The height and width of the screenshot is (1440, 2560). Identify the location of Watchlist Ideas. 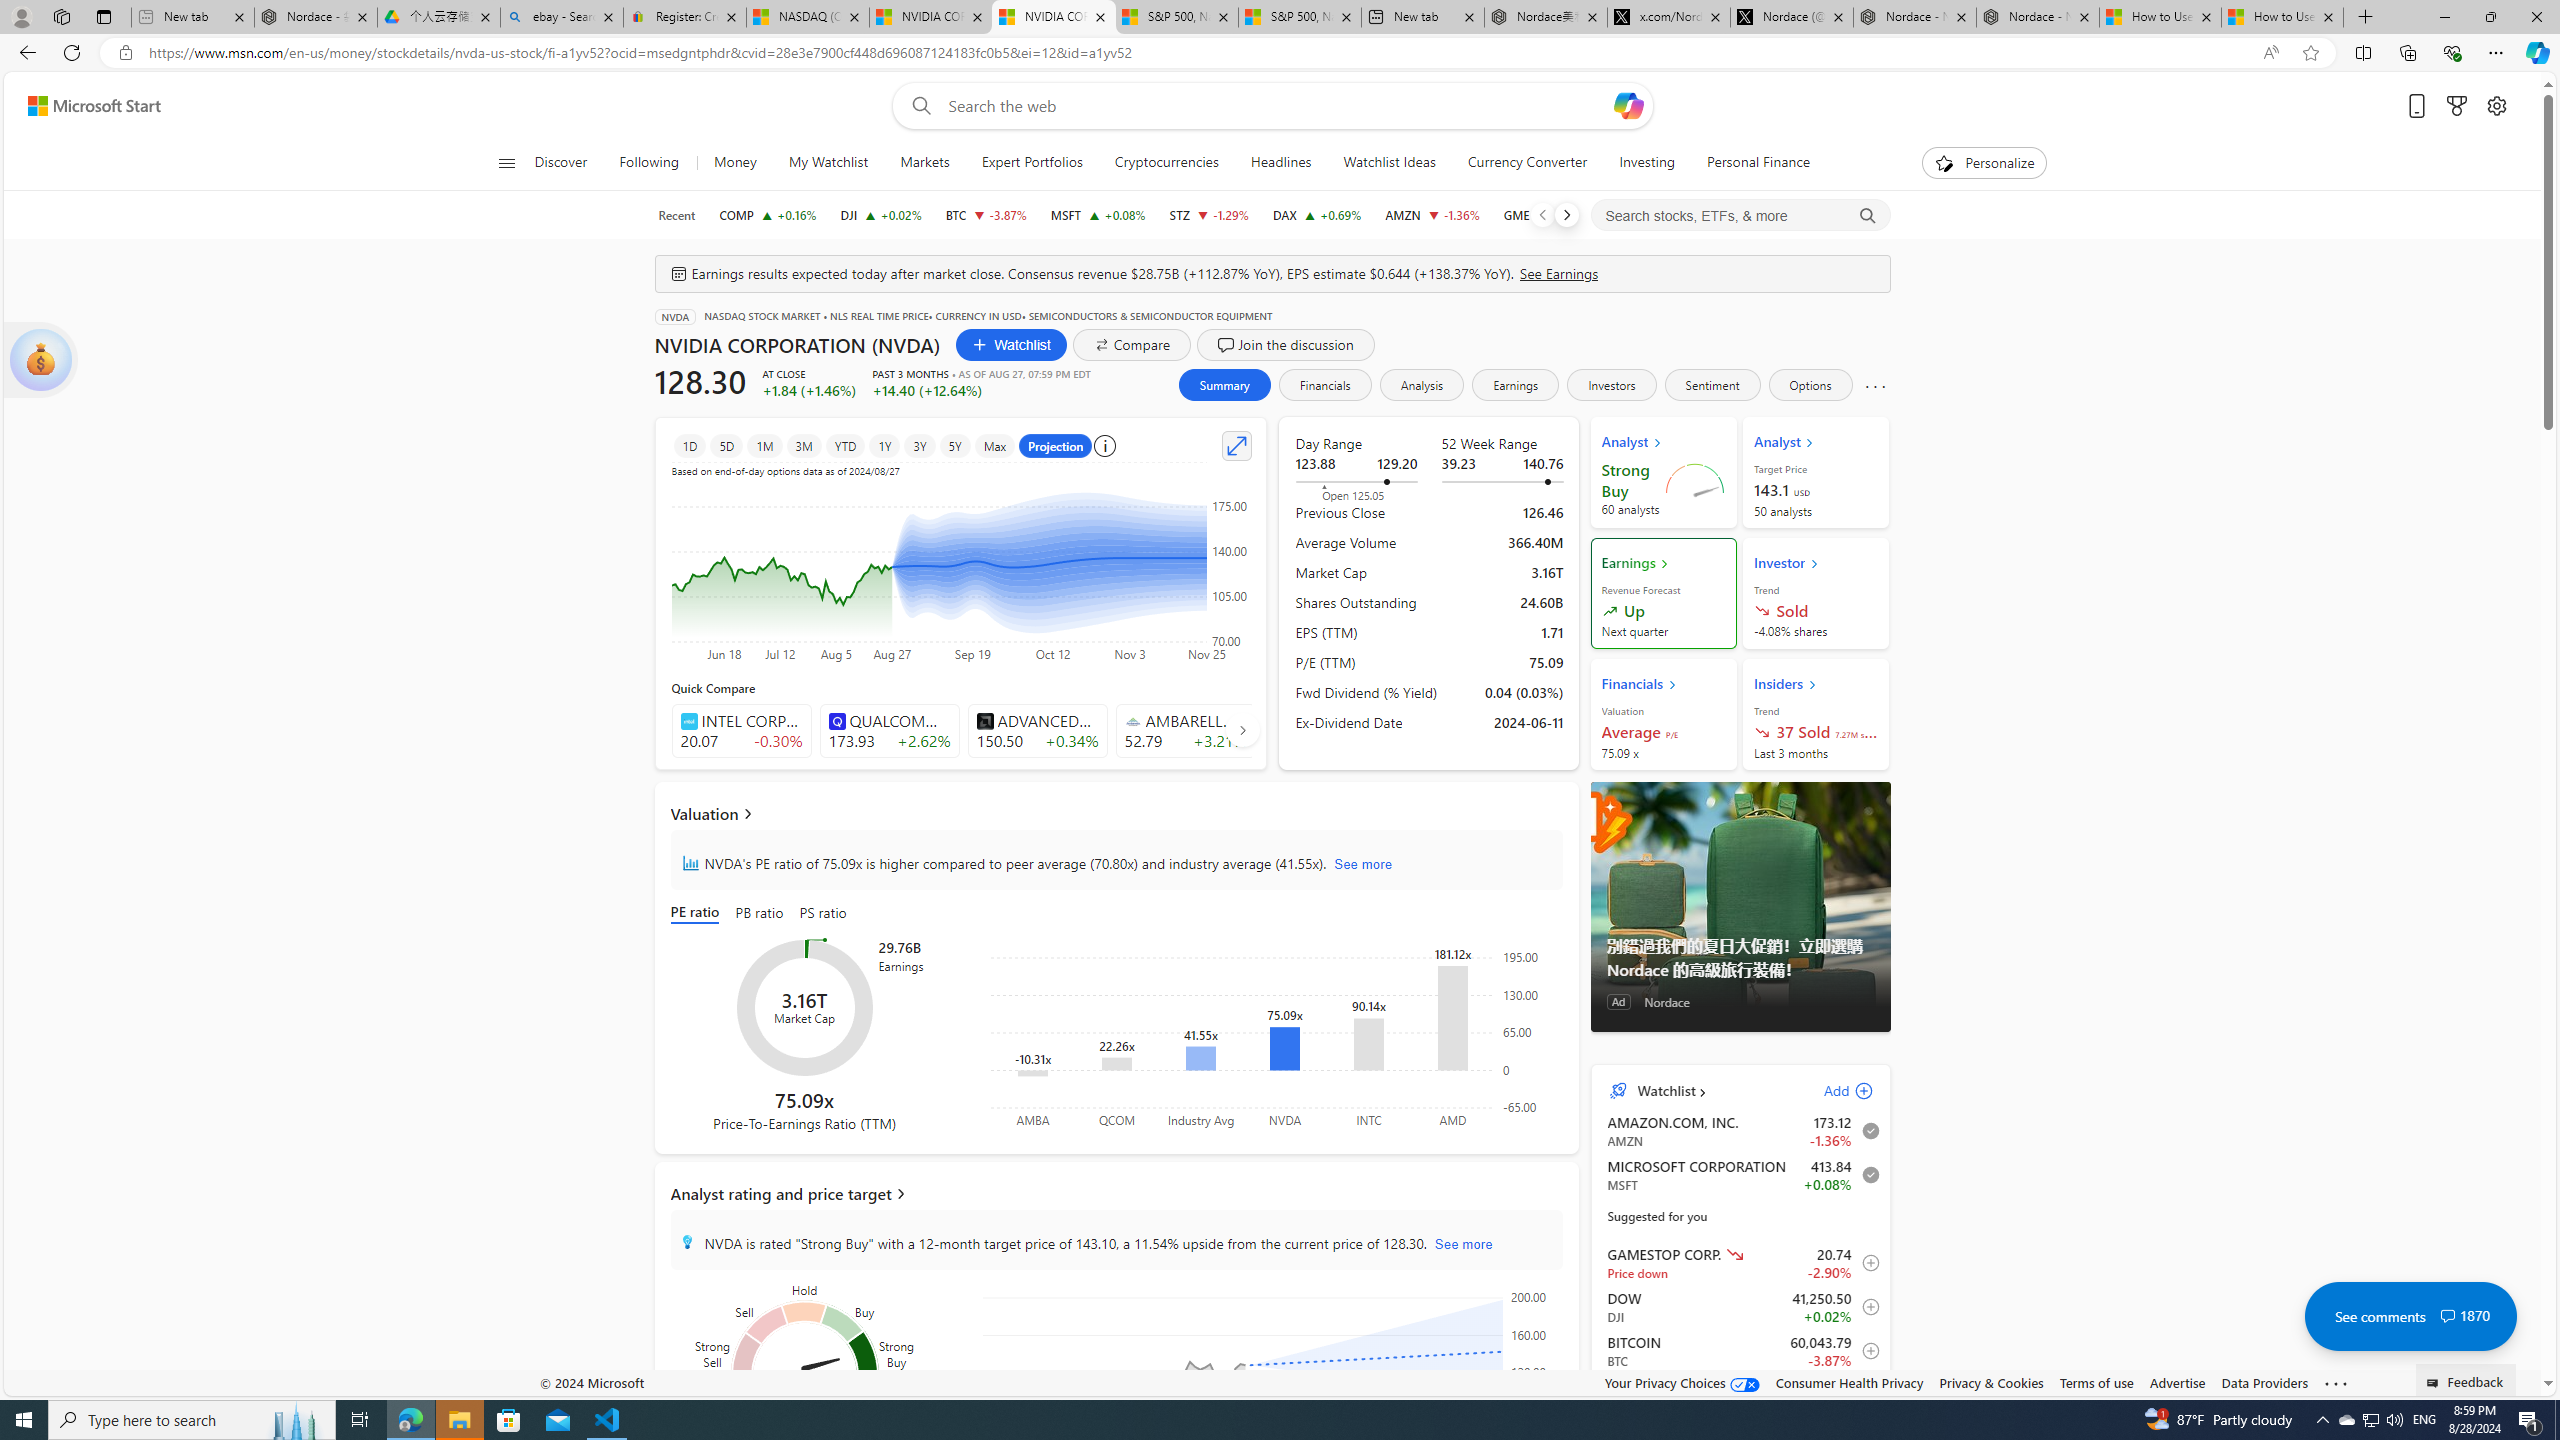
(1388, 163).